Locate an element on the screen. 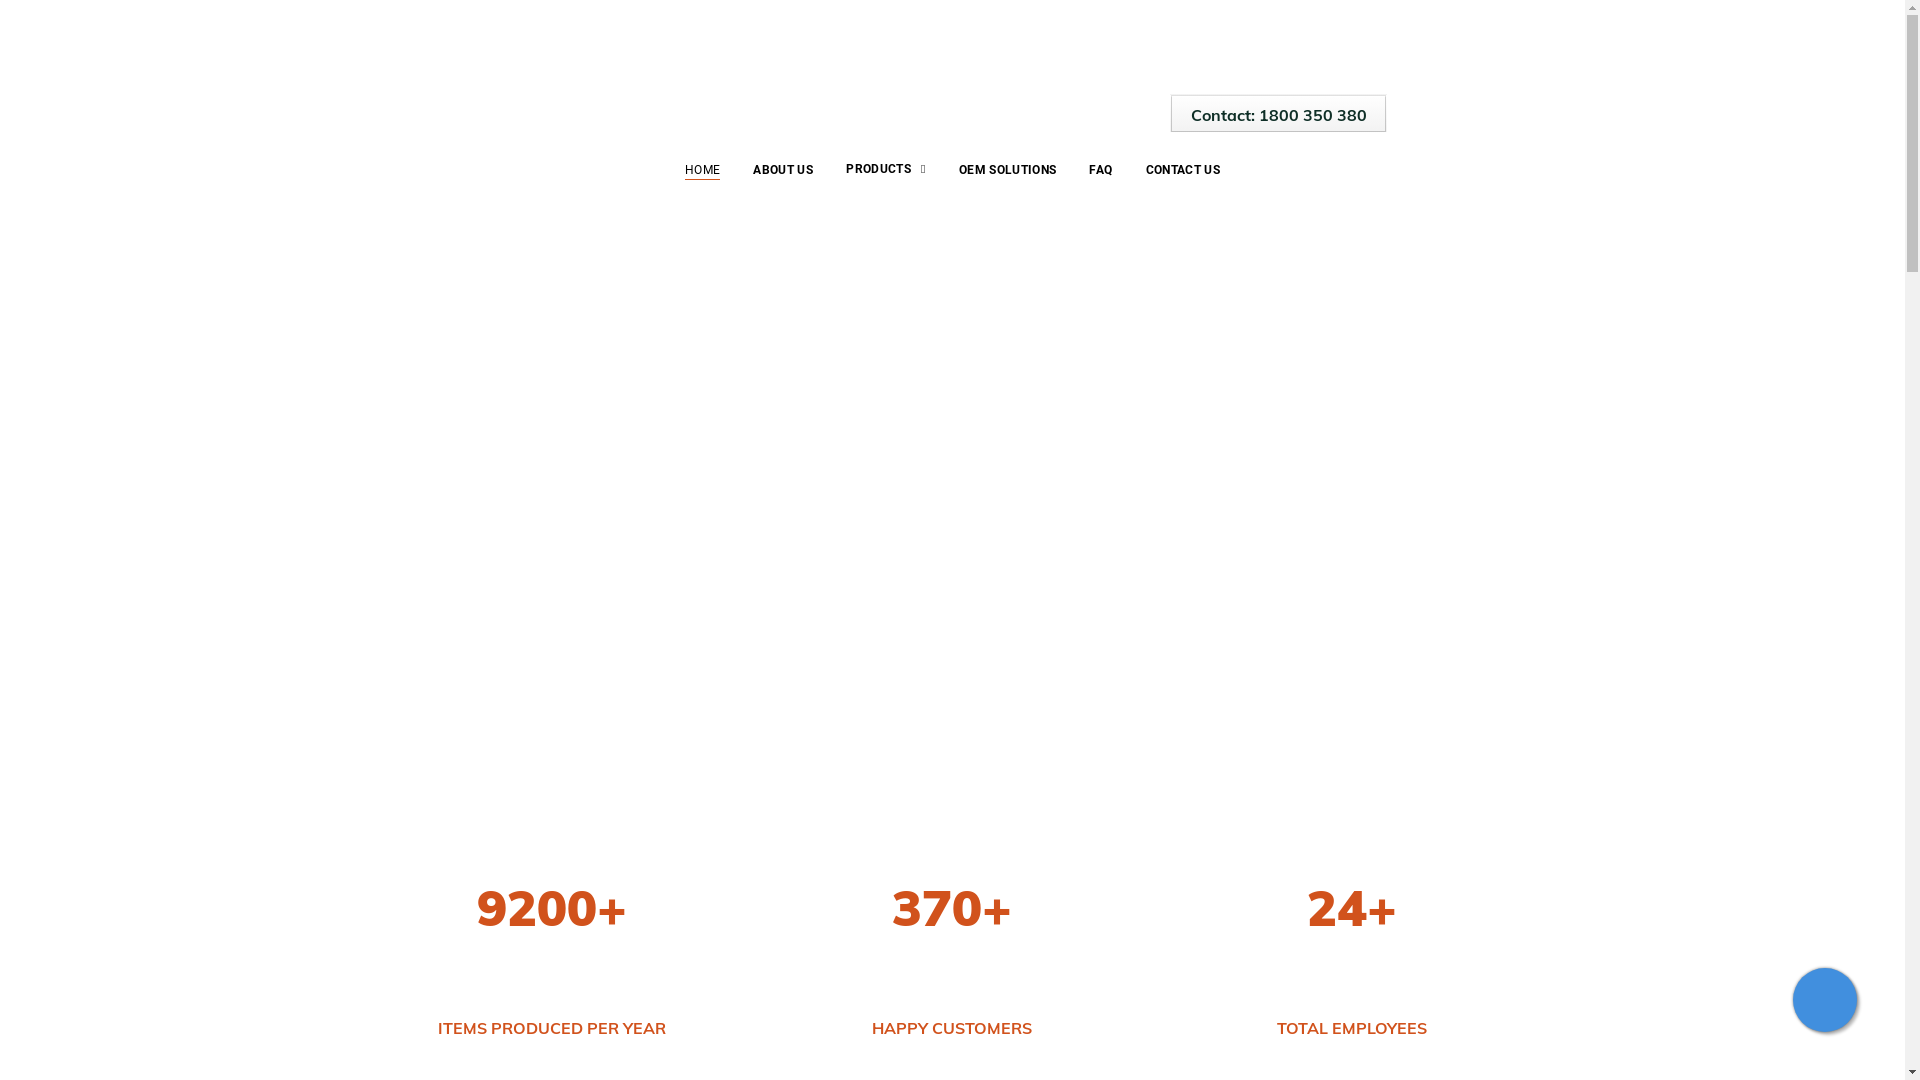 This screenshot has width=1920, height=1080. ABOUT US is located at coordinates (783, 170).